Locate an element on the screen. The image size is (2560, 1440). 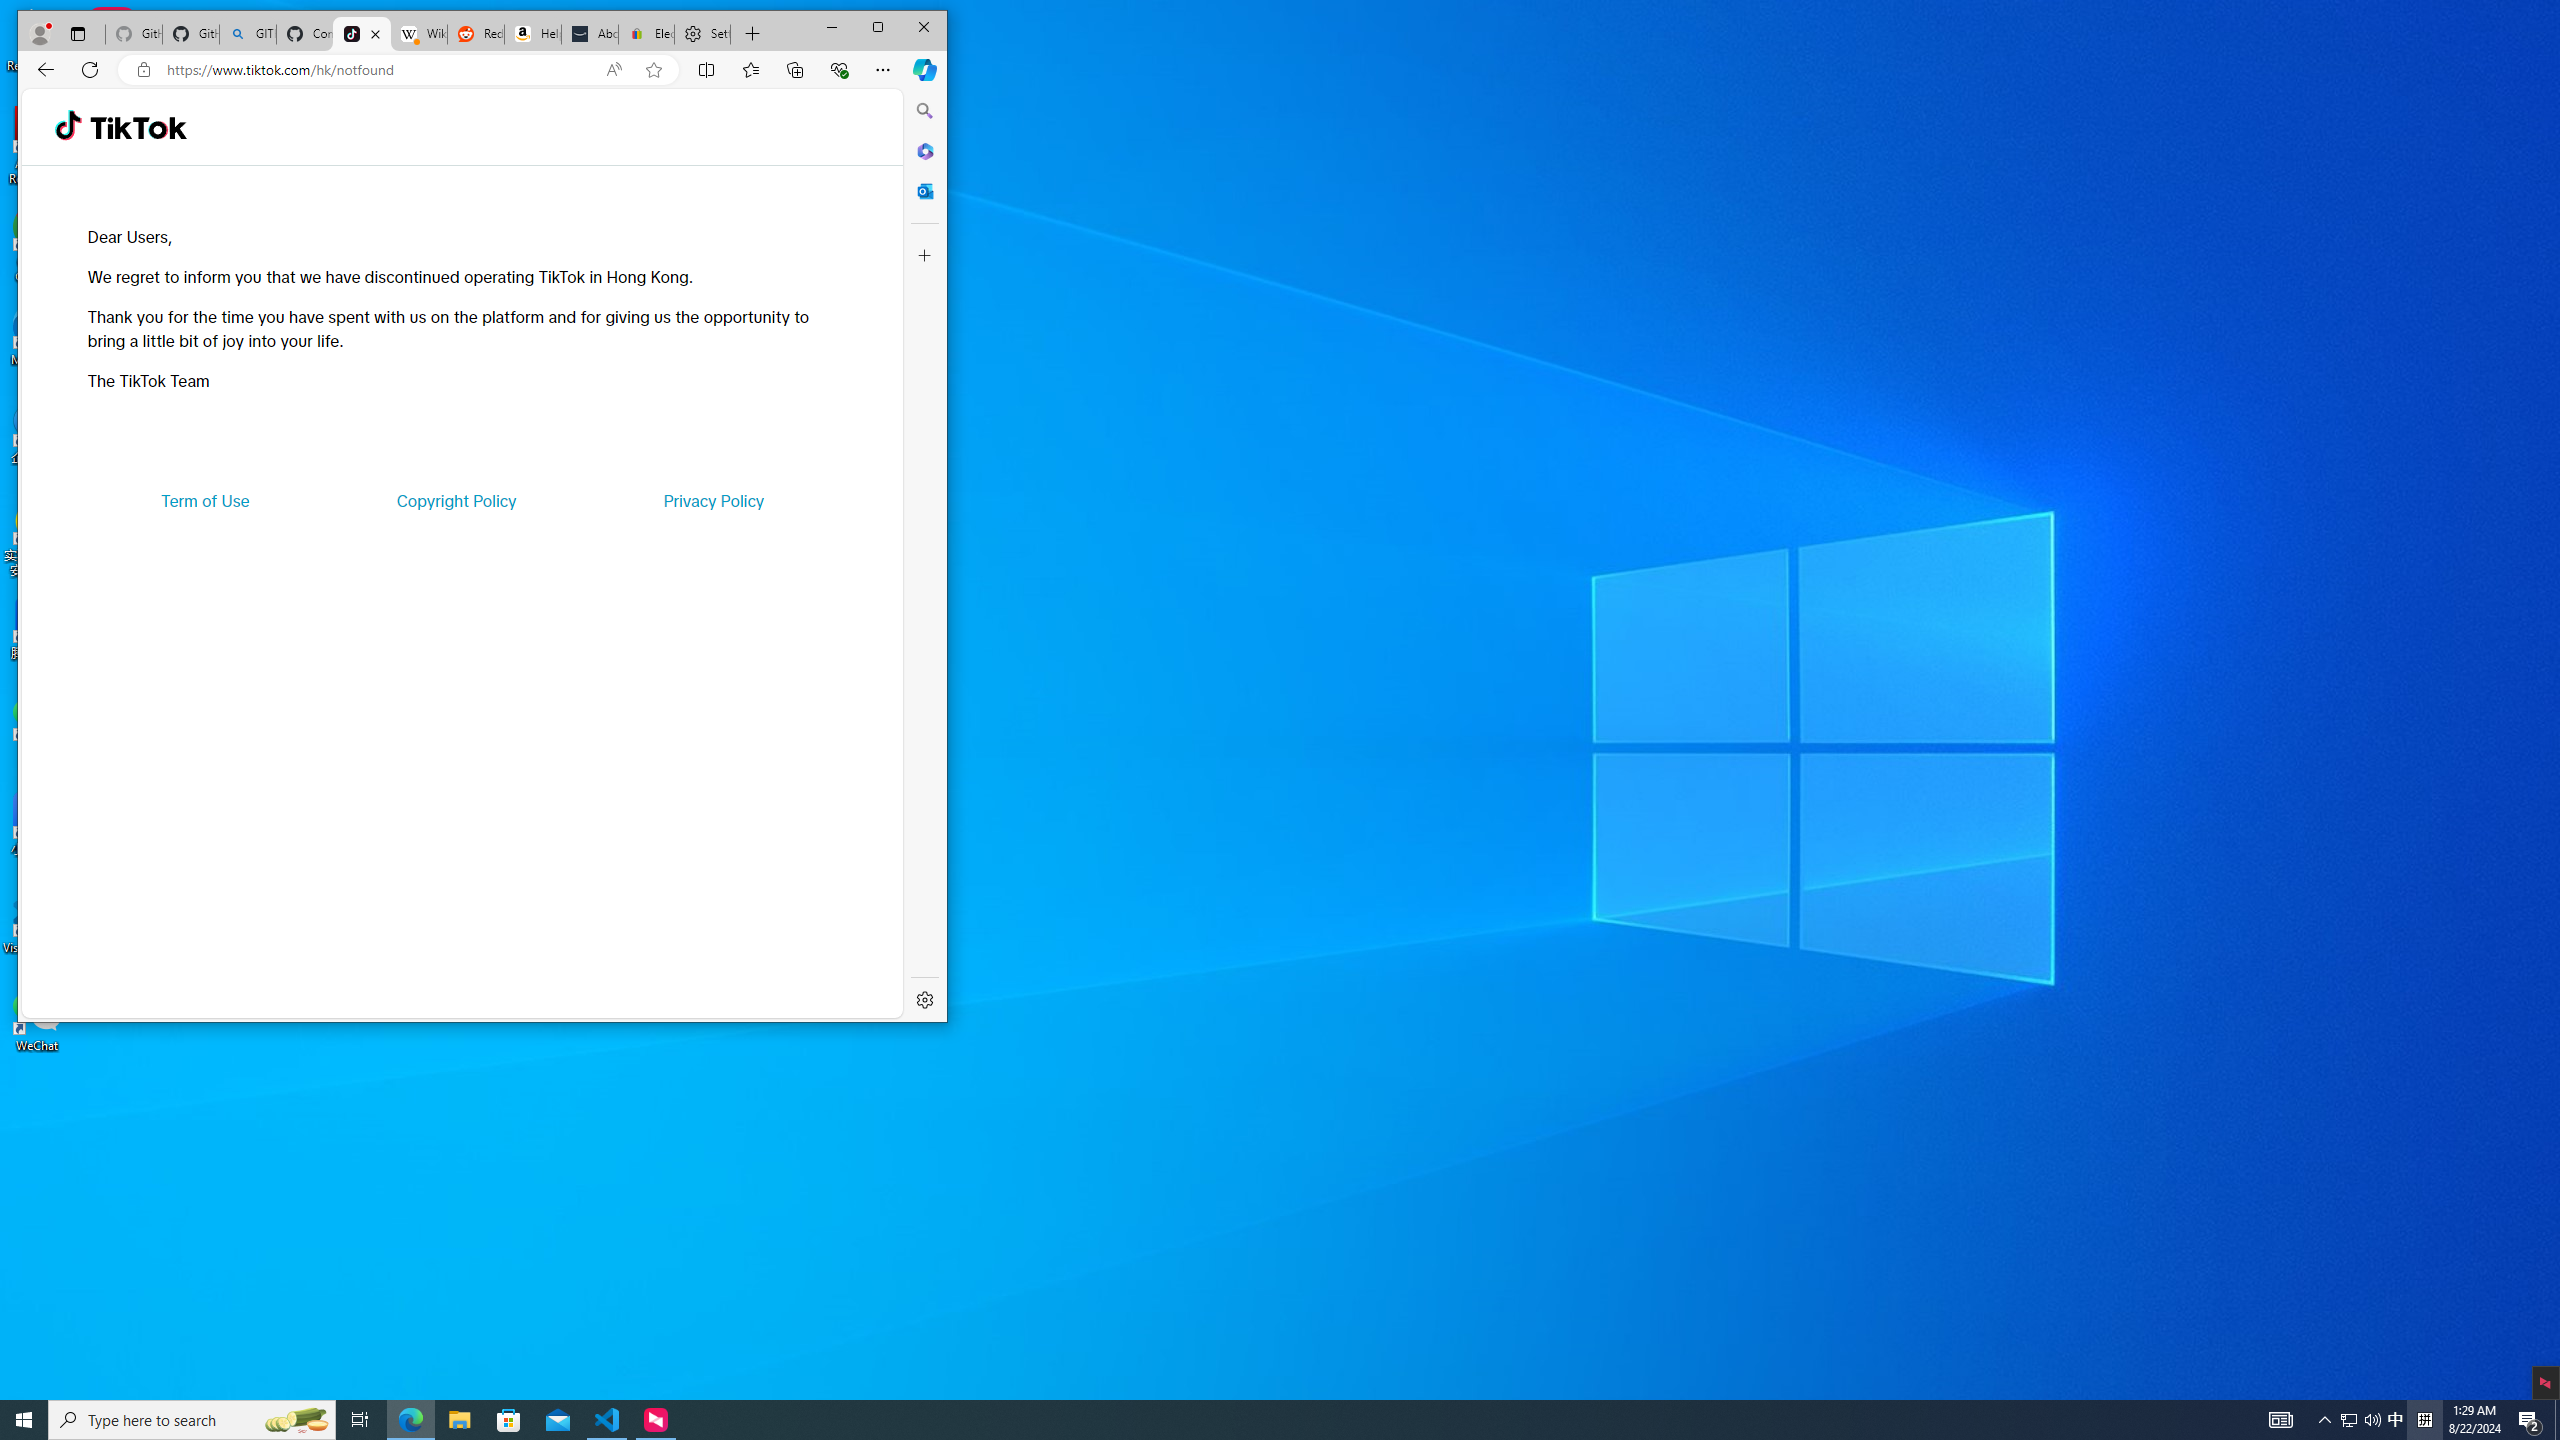
Microsoft Edge - 1 running window is located at coordinates (2348, 1420).